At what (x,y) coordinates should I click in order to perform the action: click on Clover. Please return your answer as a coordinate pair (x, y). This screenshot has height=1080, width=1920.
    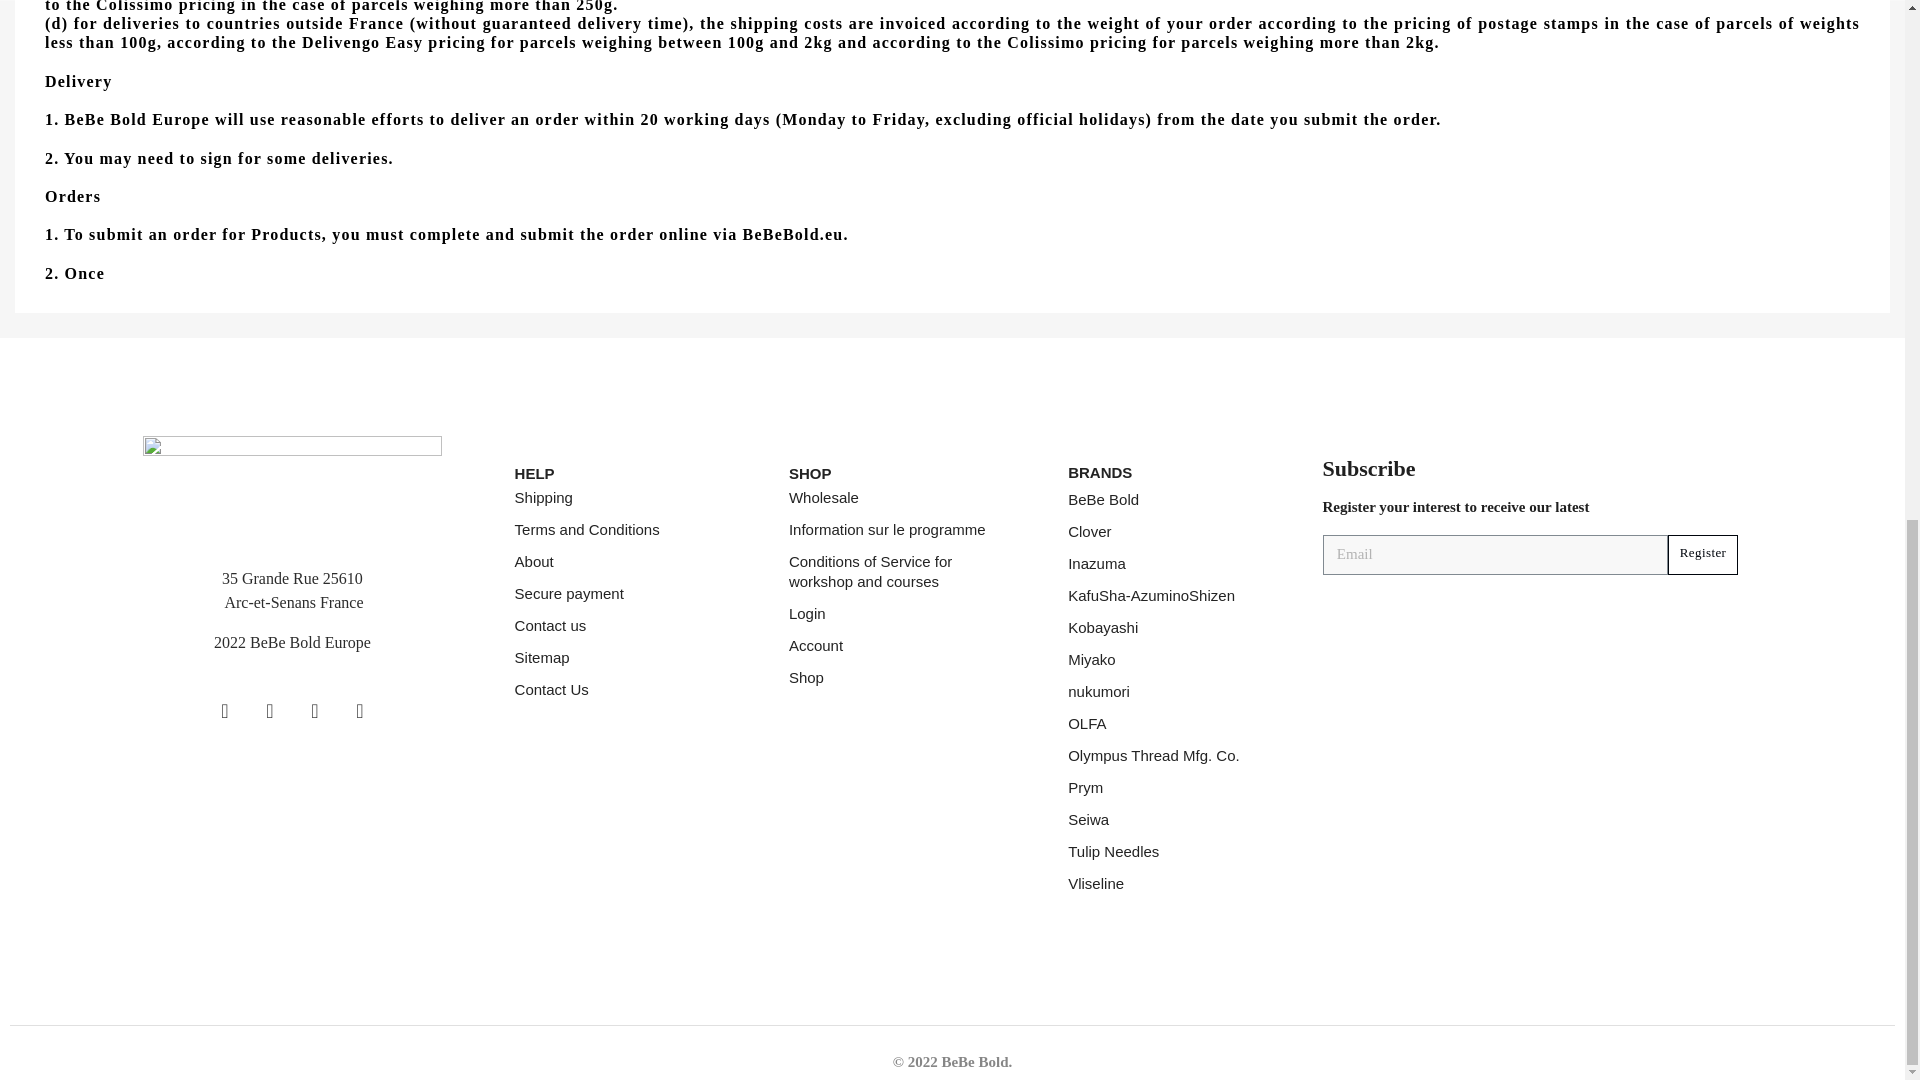
    Looking at the image, I should click on (1089, 532).